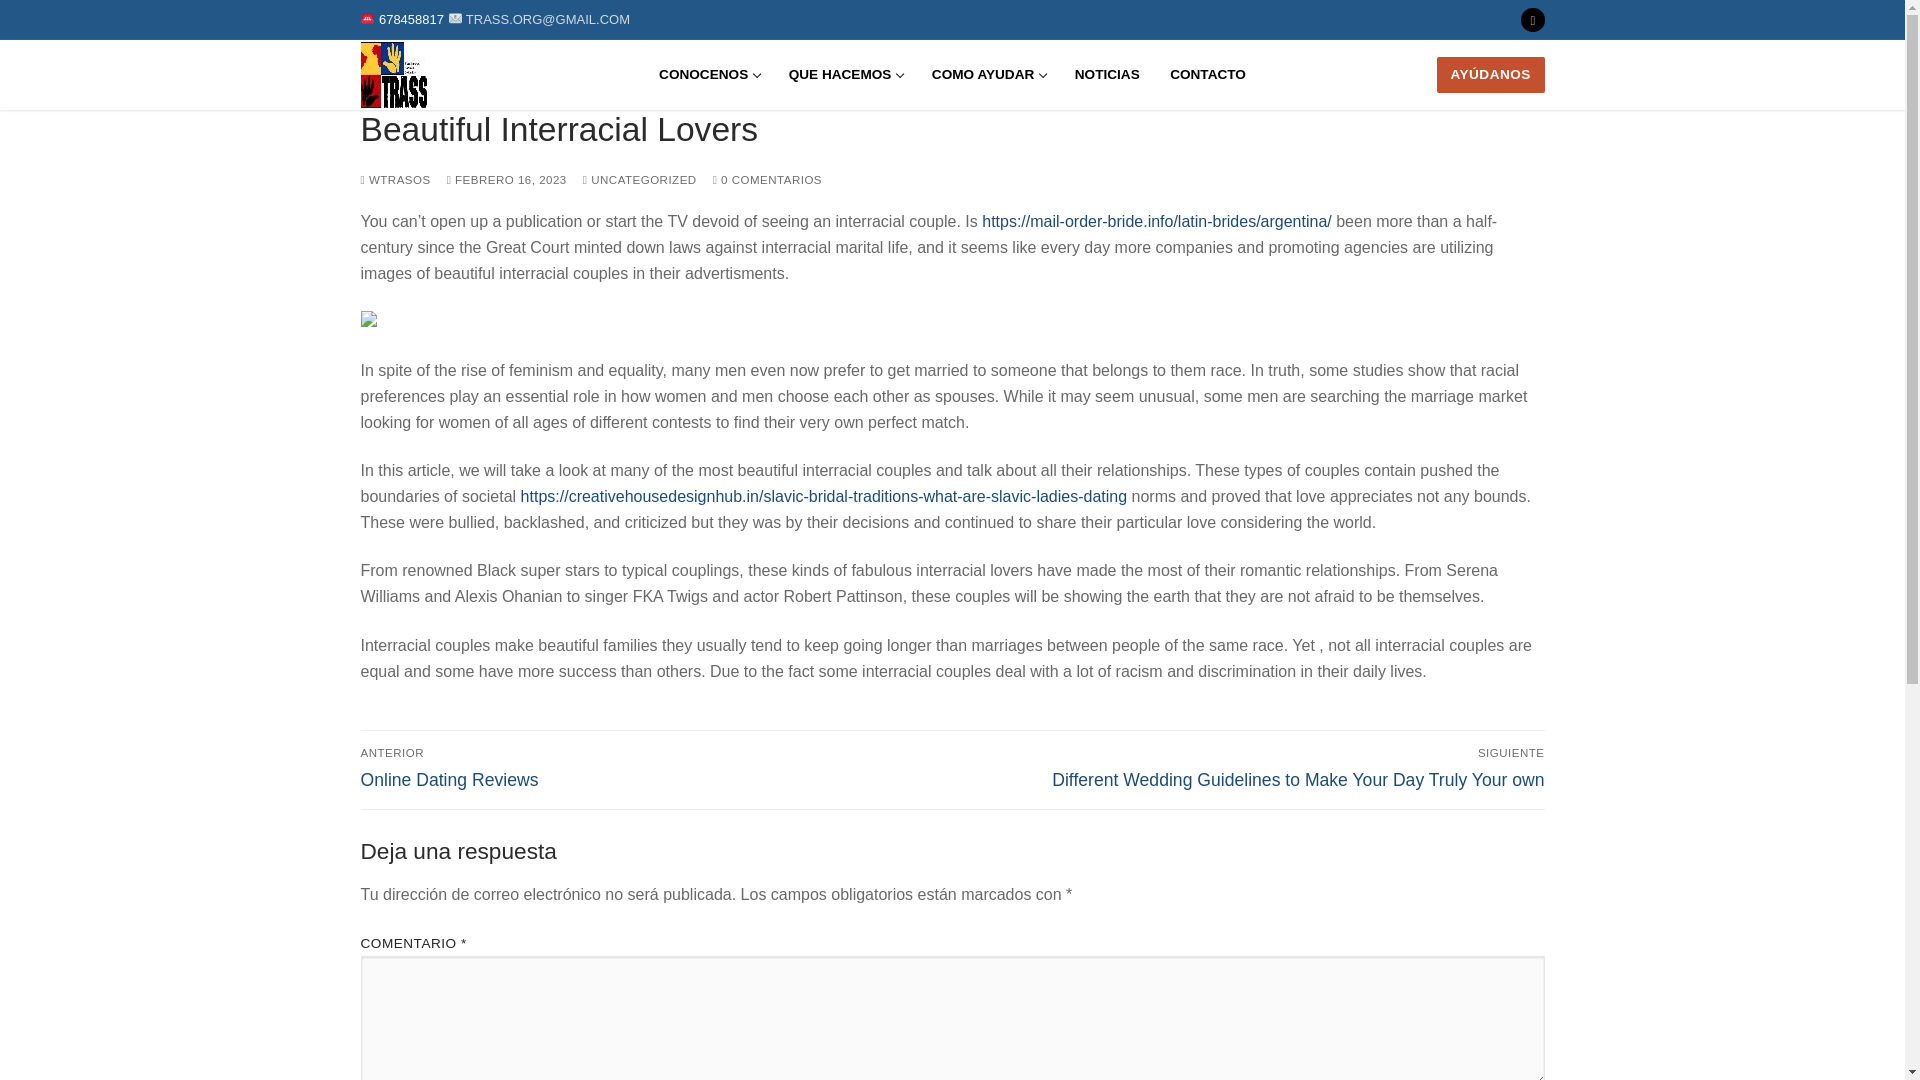  I want to click on CONTACTO, so click(1208, 74).